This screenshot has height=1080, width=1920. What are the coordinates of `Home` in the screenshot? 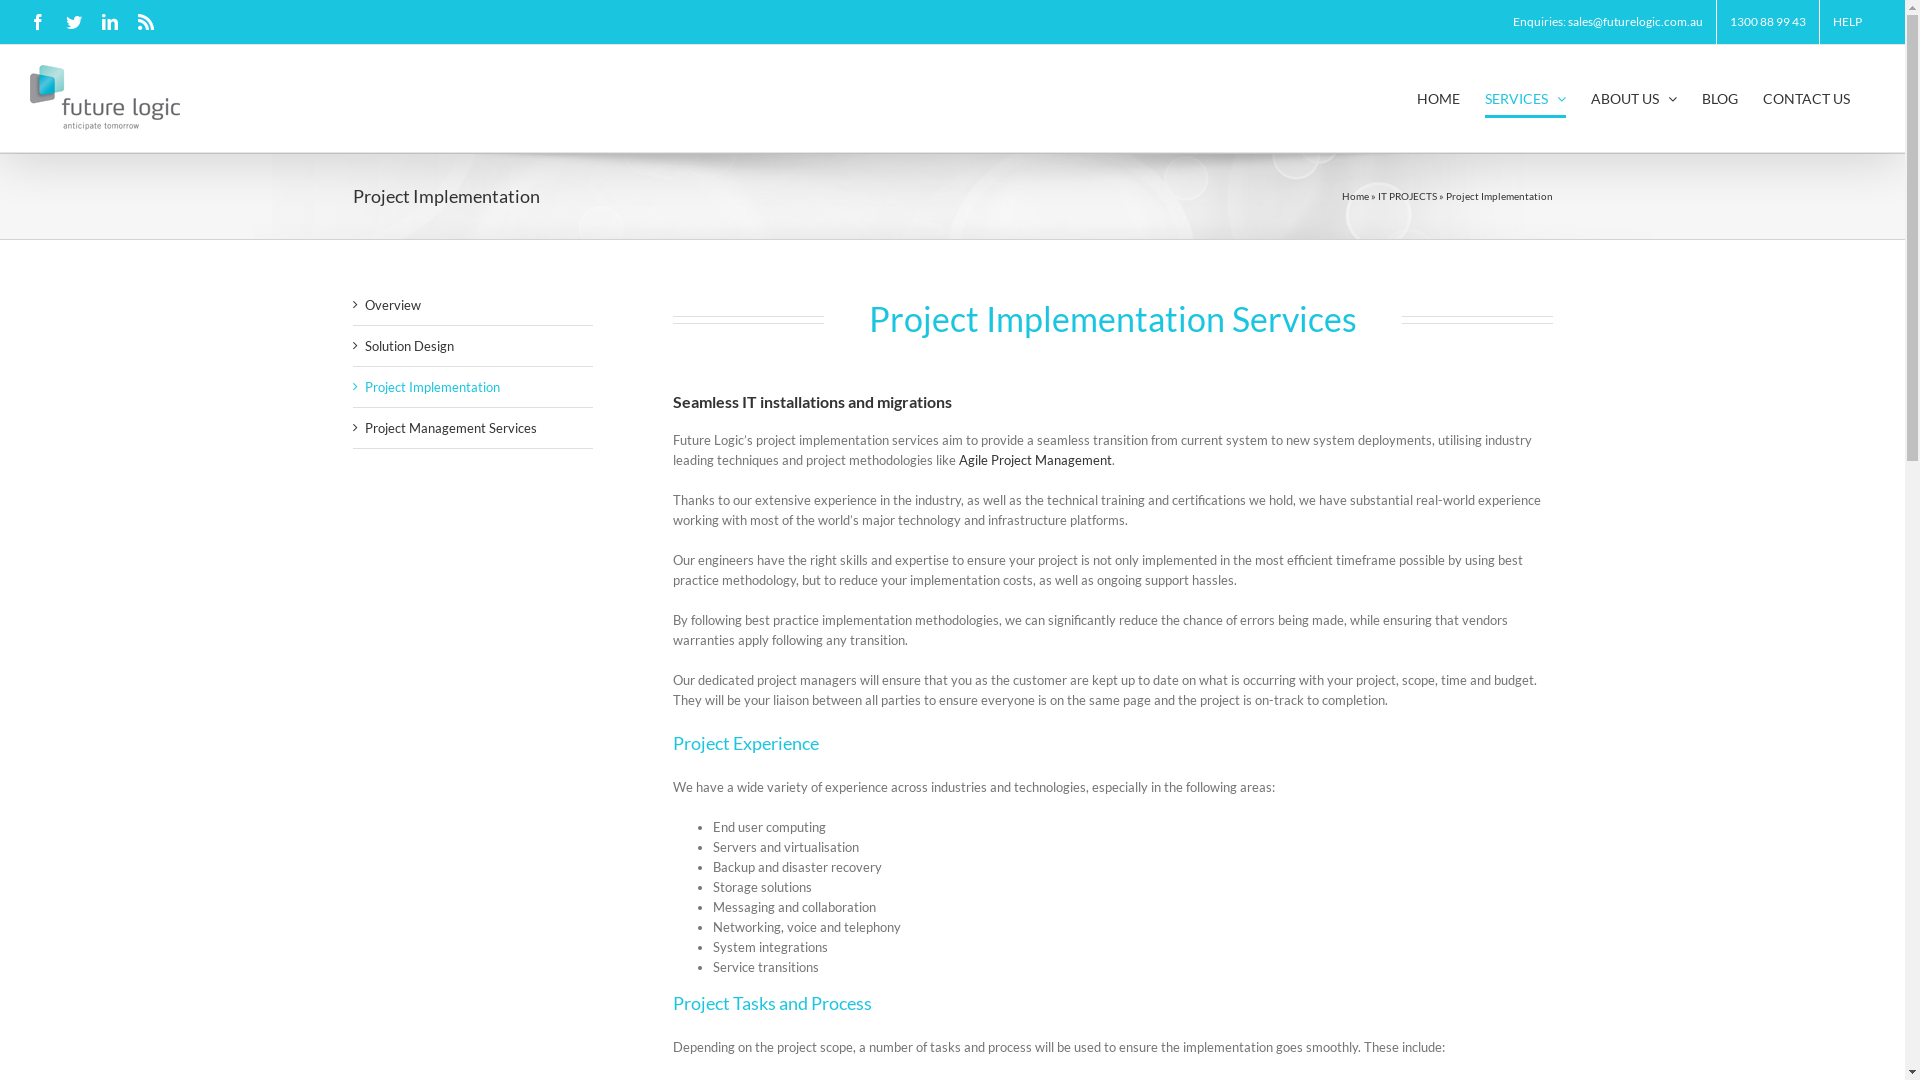 It's located at (1356, 196).